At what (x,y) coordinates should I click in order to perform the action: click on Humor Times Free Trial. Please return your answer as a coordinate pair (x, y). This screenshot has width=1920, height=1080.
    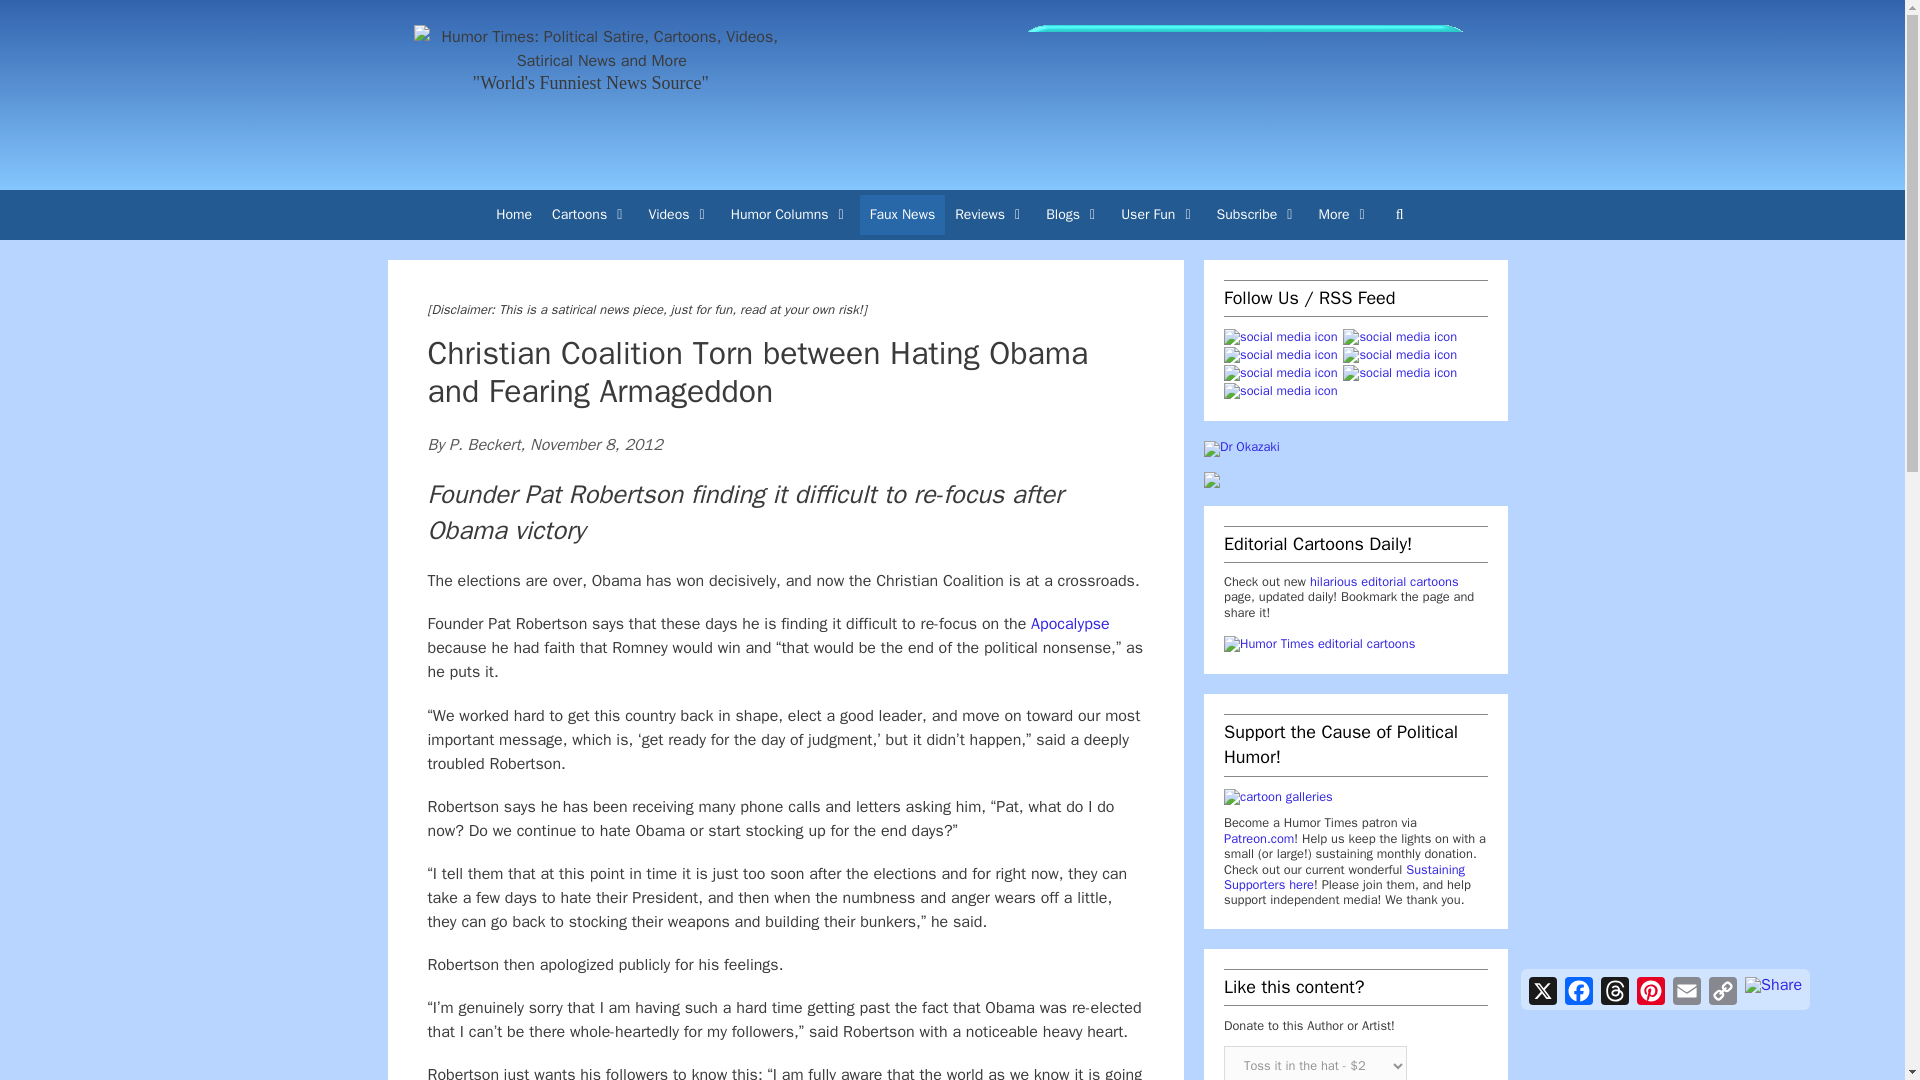
    Looking at the image, I should click on (1244, 90).